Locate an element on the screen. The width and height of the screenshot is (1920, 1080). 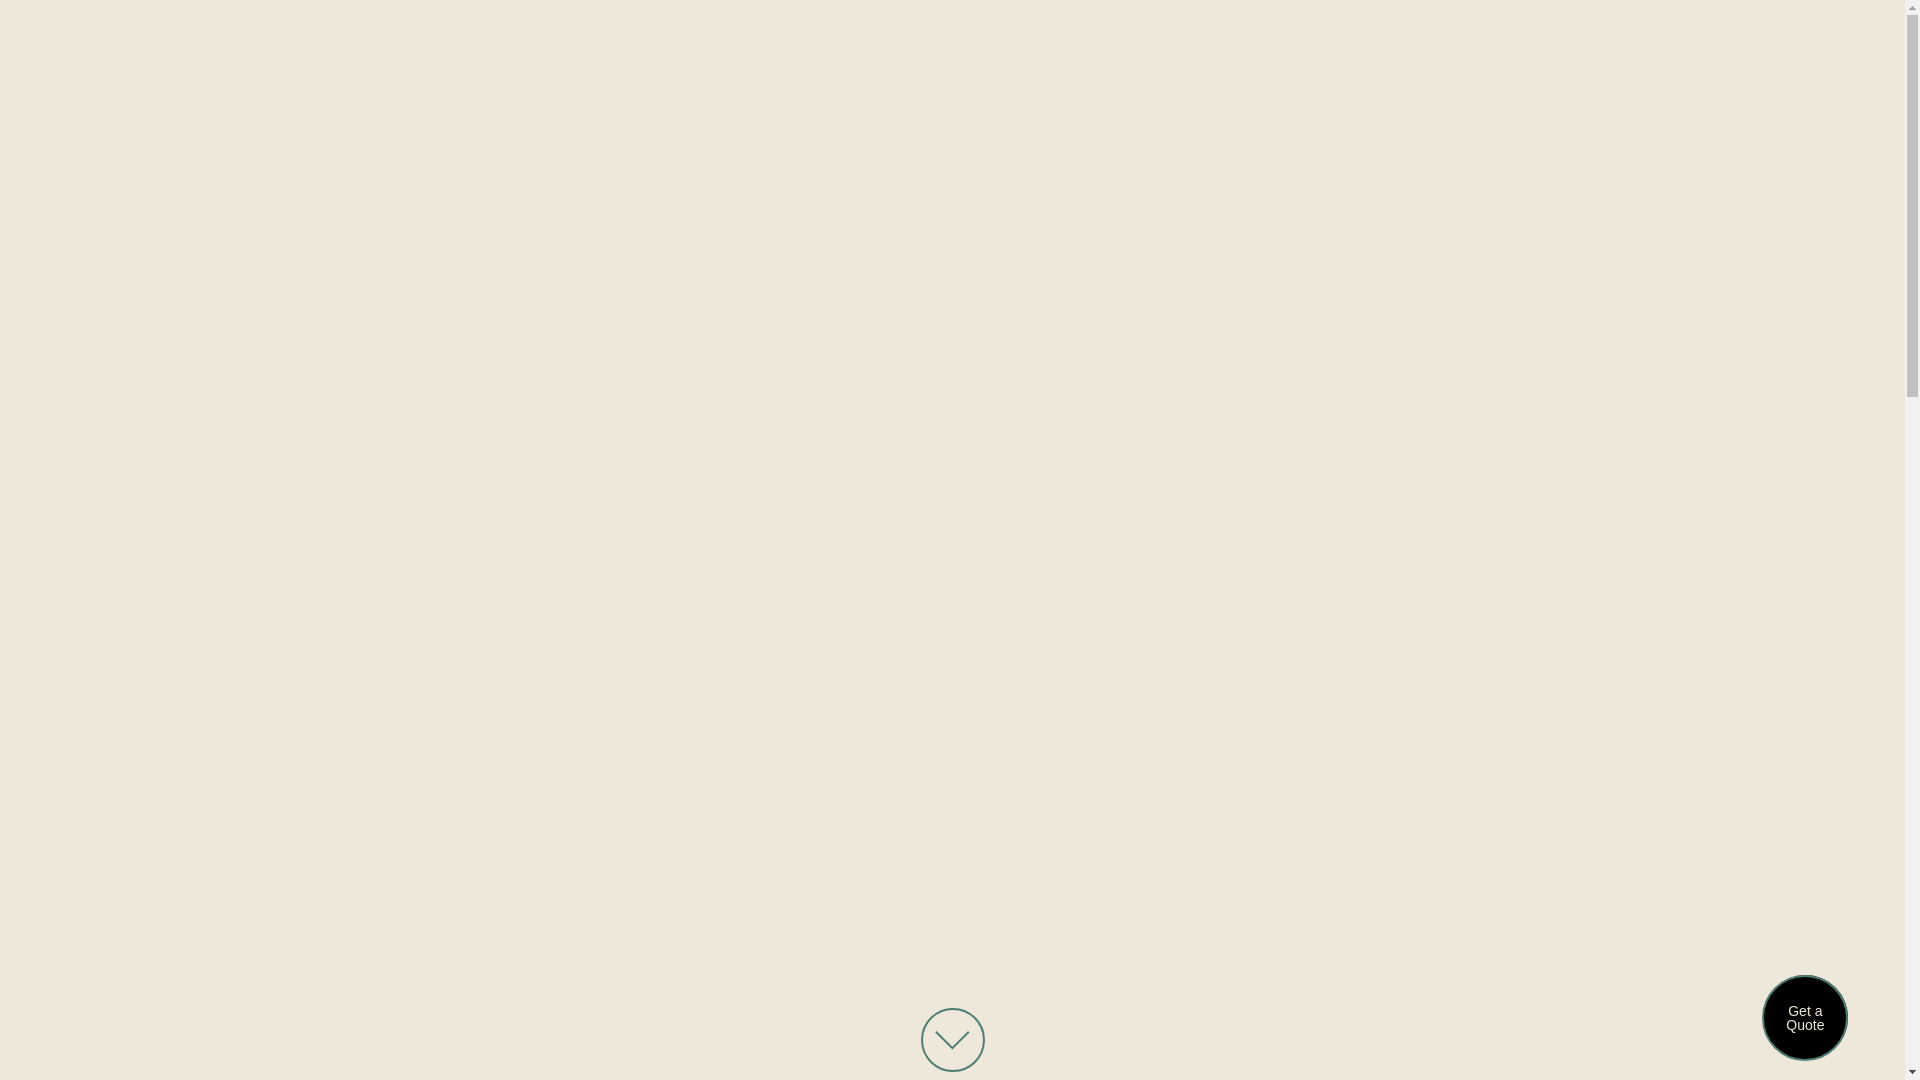
Get a Quote is located at coordinates (1806, 1018).